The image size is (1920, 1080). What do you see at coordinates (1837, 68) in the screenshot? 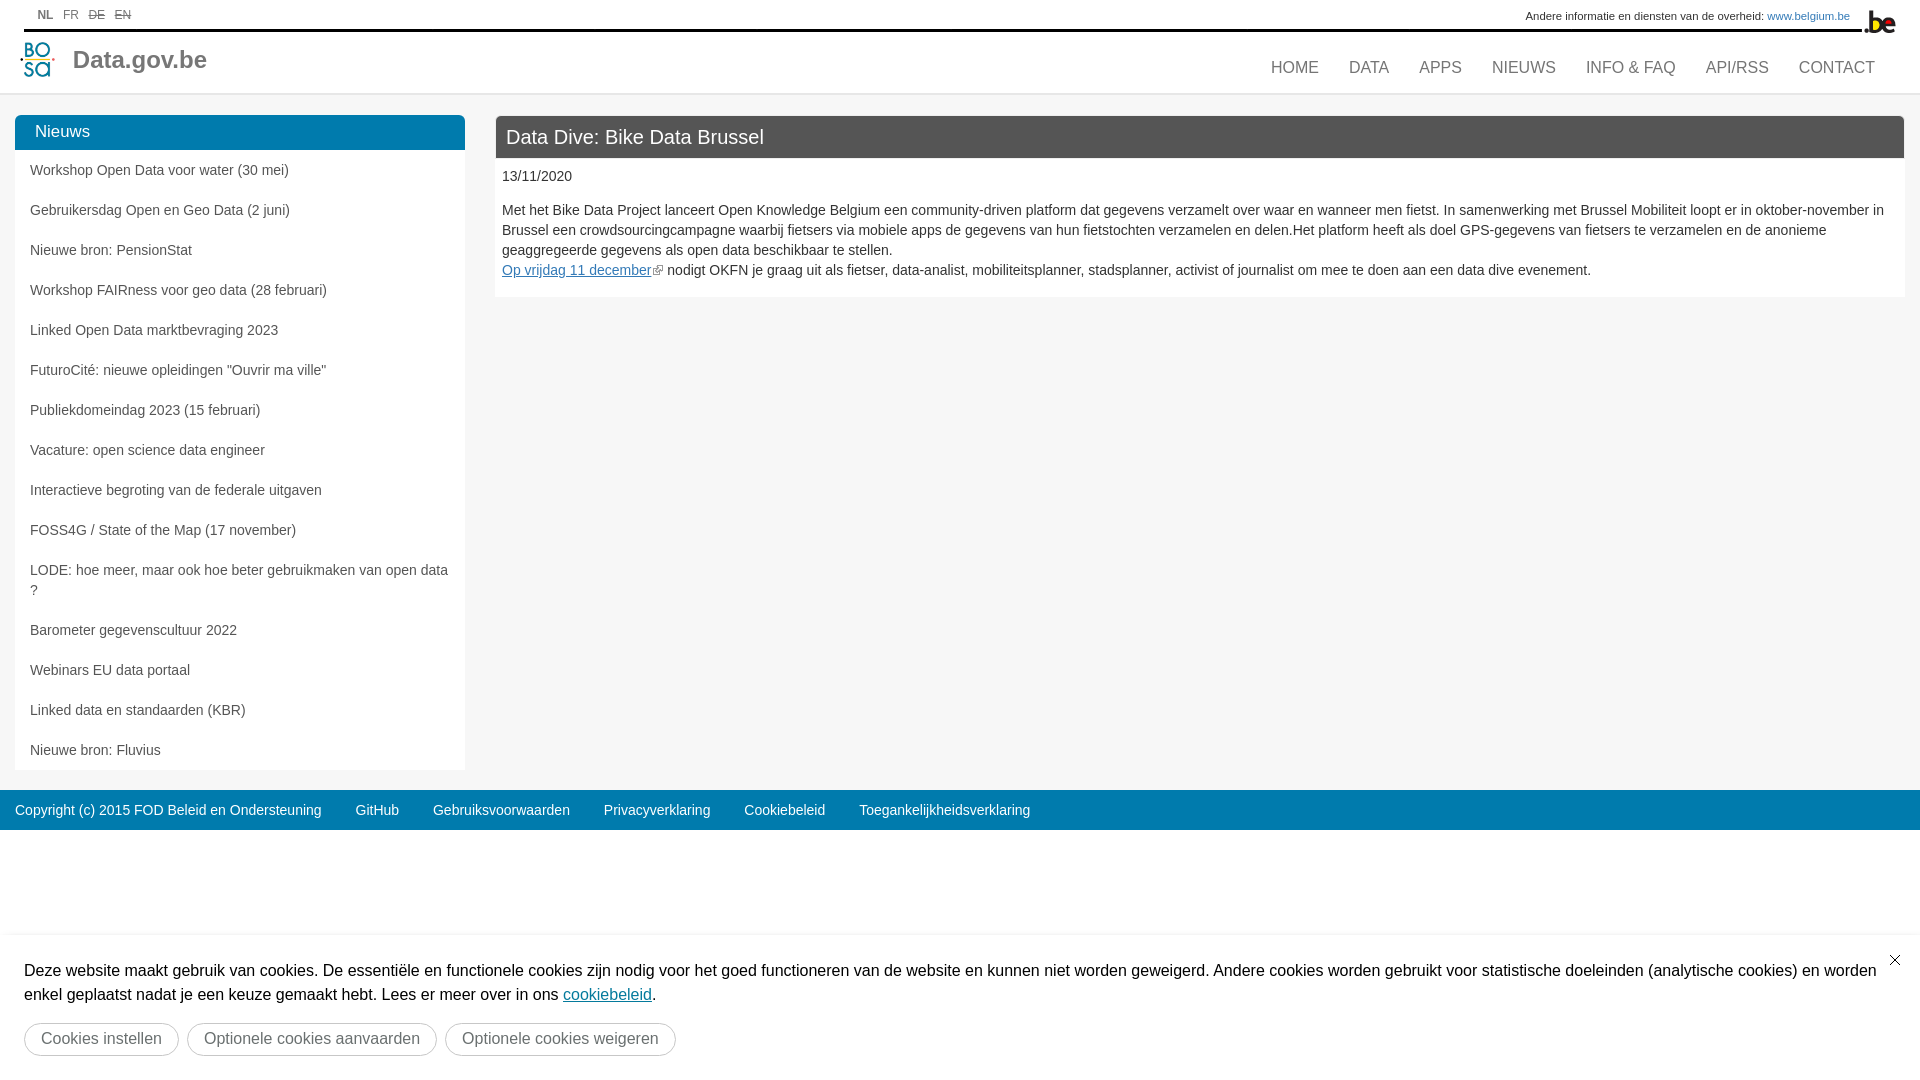
I see `CONTACT` at bounding box center [1837, 68].